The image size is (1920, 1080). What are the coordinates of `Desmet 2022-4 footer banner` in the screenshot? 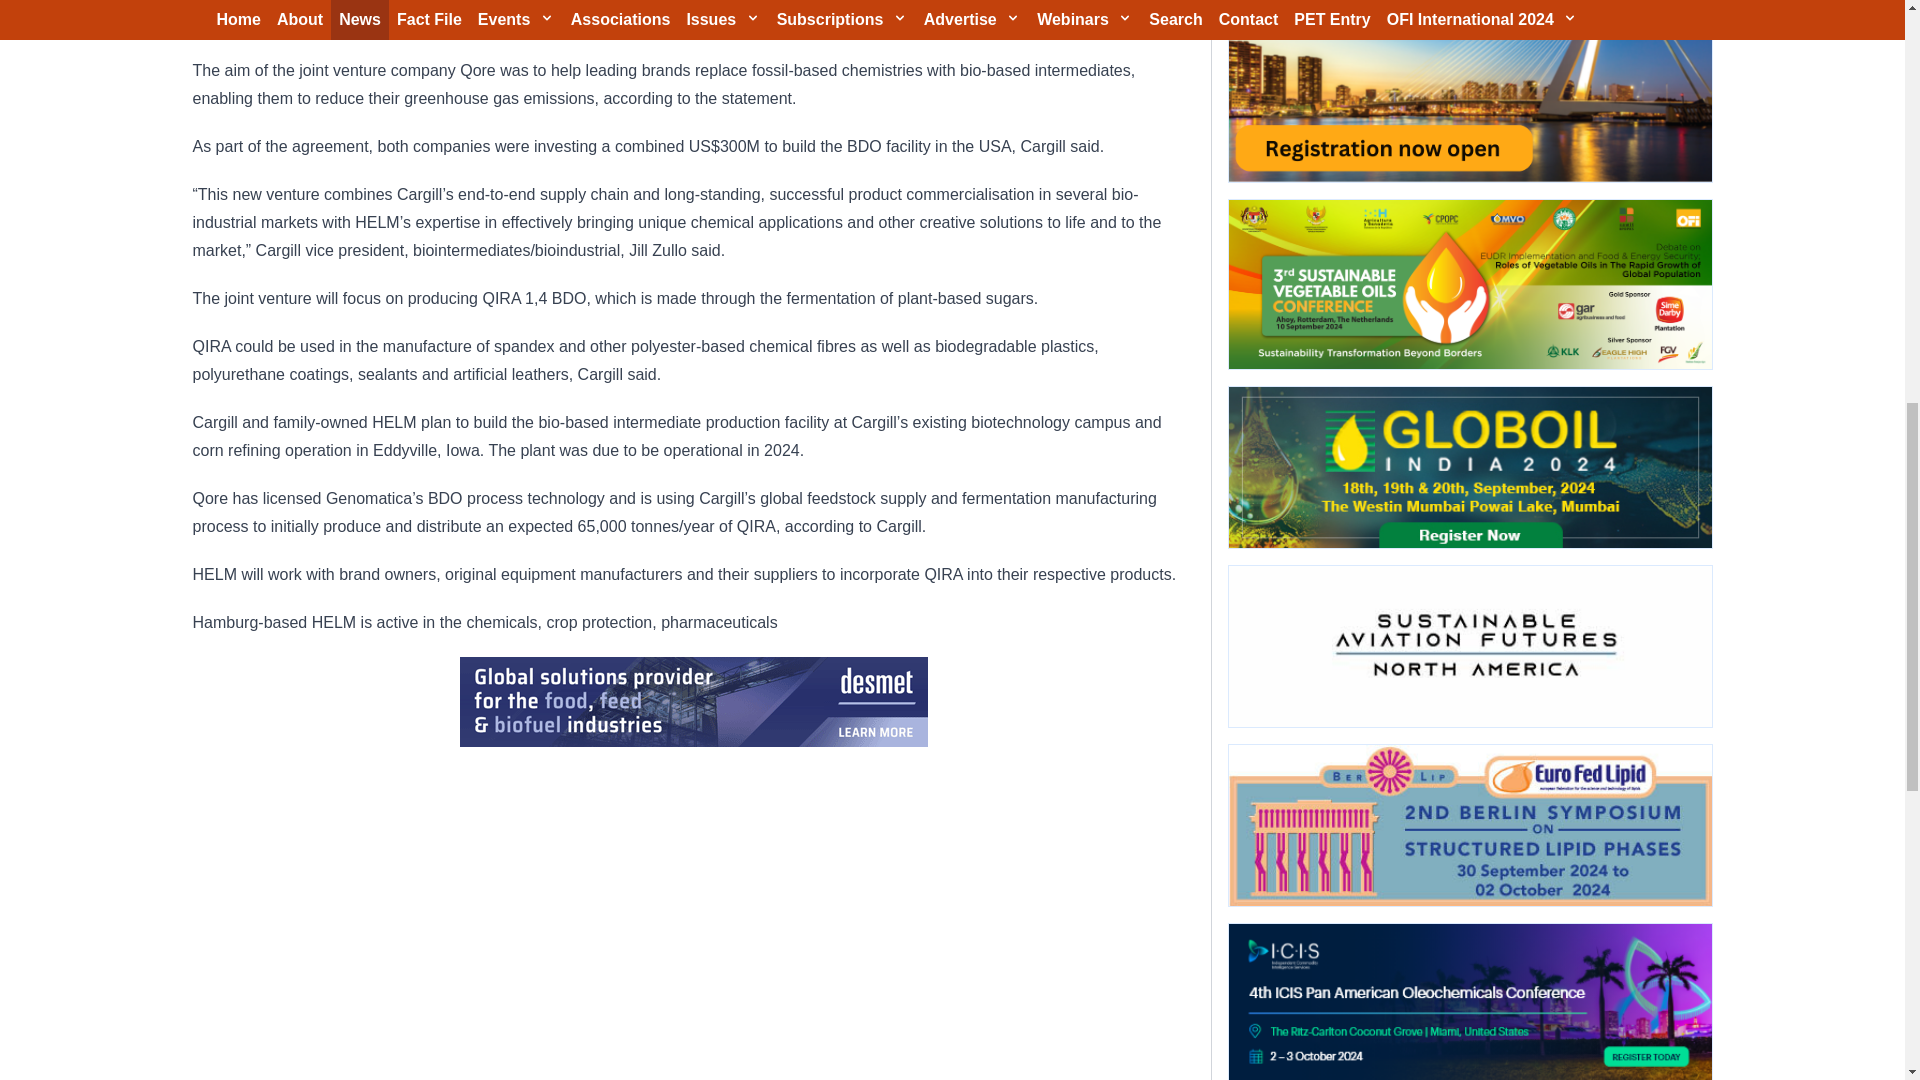 It's located at (693, 702).